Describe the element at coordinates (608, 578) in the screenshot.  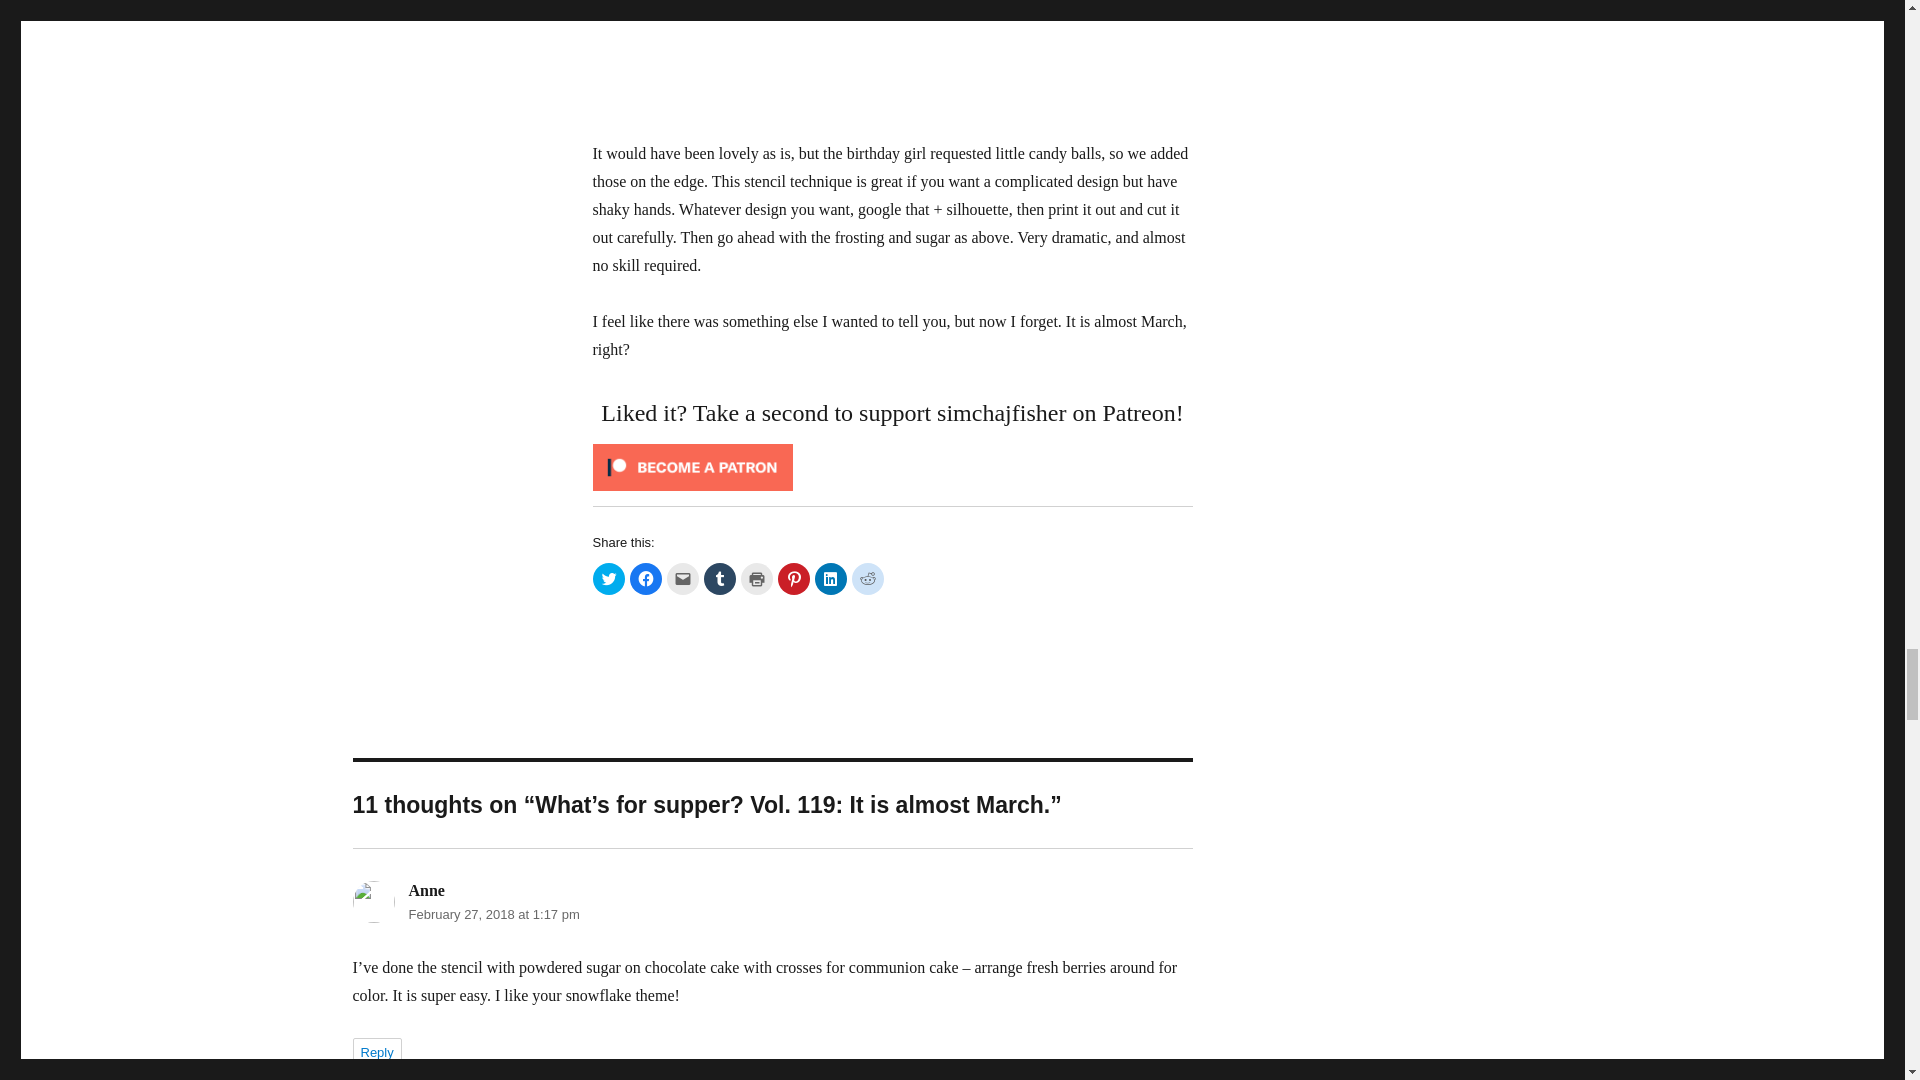
I see `Click to share on Twitter` at that location.